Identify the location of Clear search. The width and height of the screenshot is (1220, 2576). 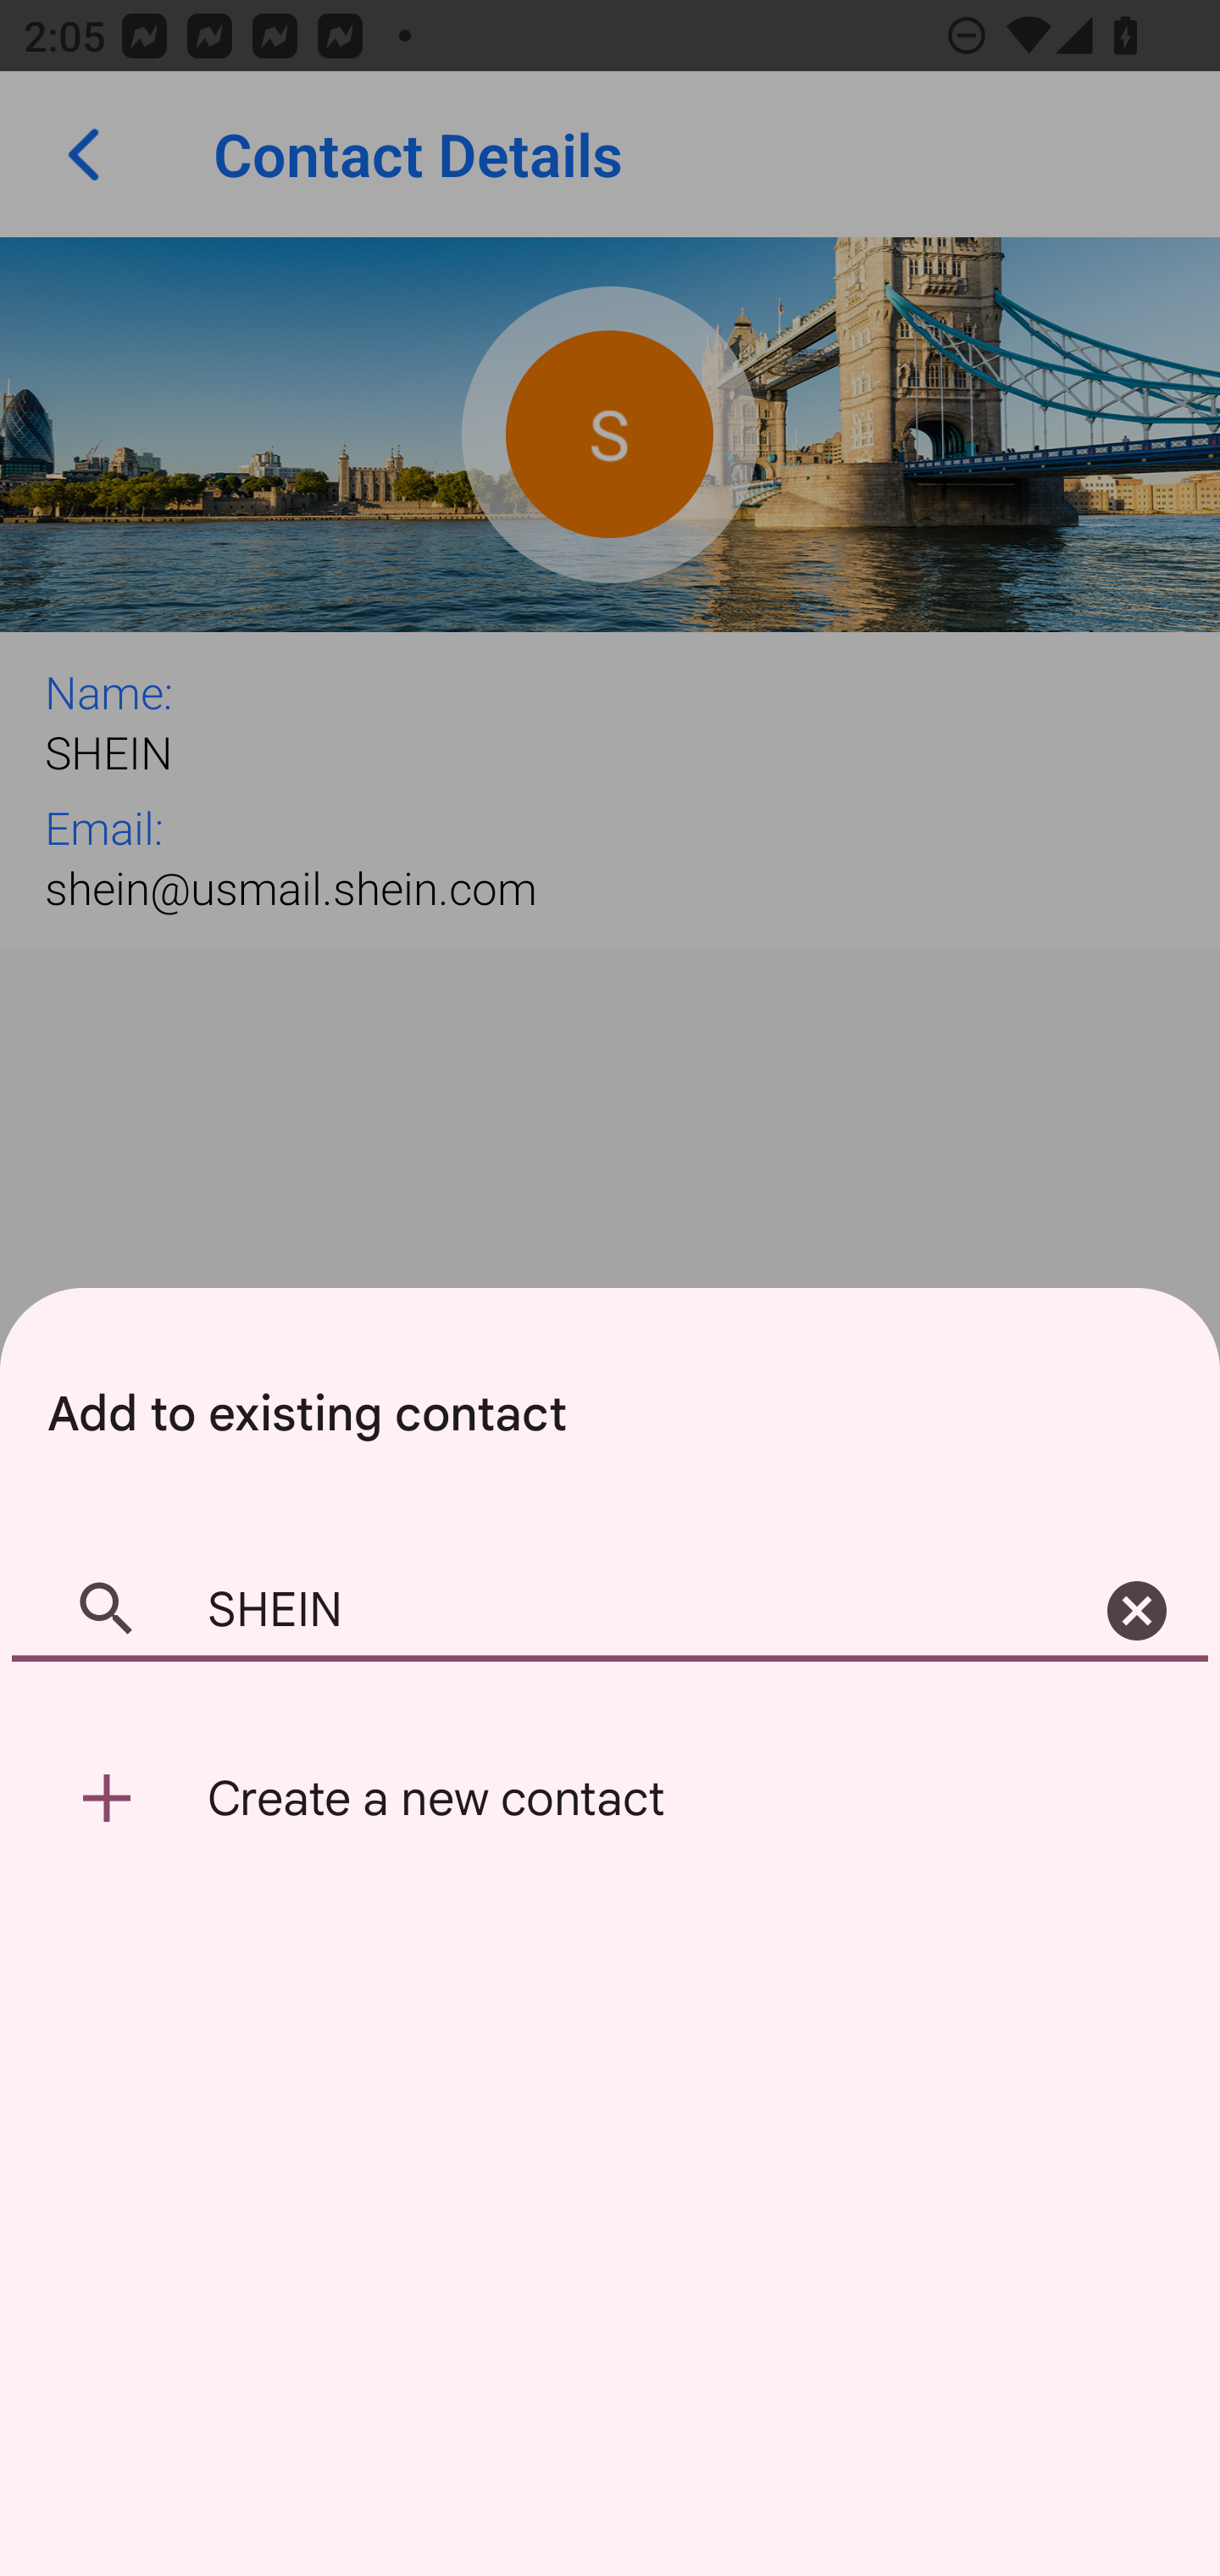
(1137, 1611).